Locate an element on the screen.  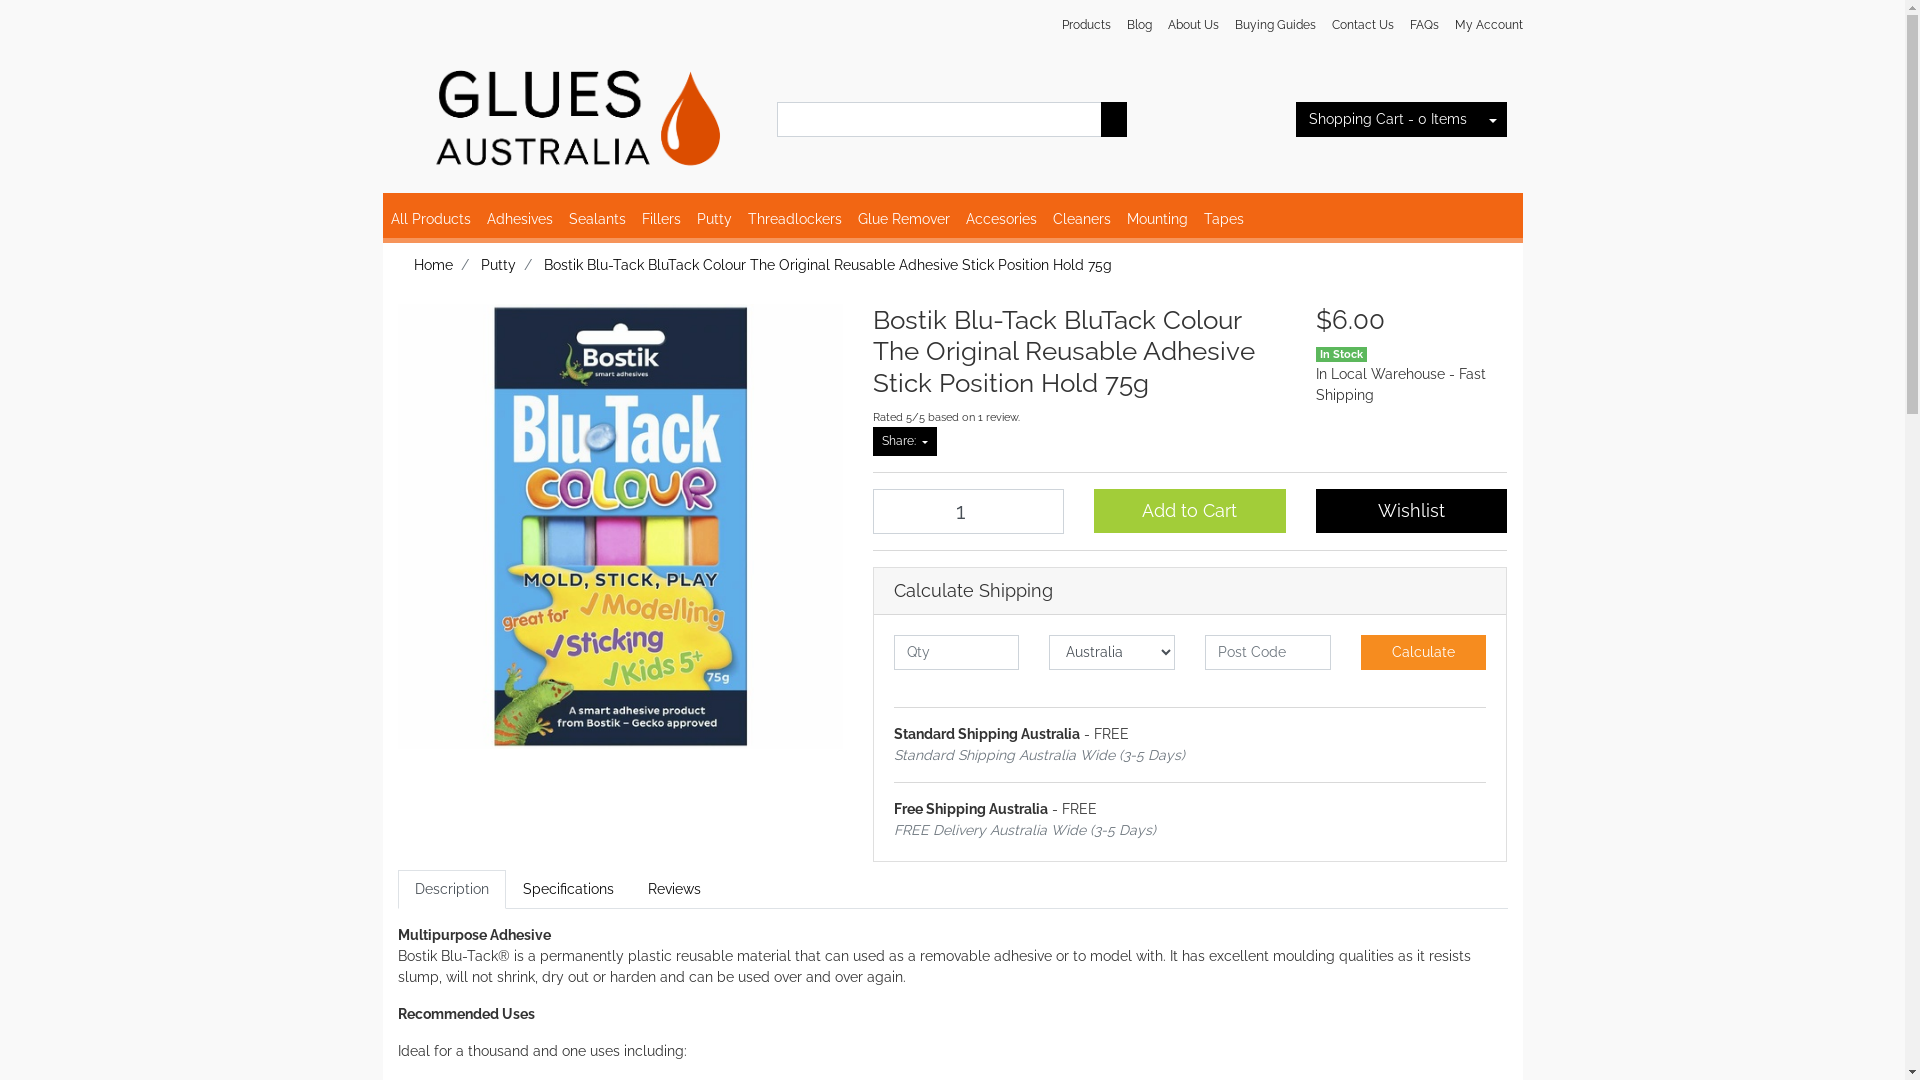
Shopping Cart - 0 Items is located at coordinates (1388, 120).